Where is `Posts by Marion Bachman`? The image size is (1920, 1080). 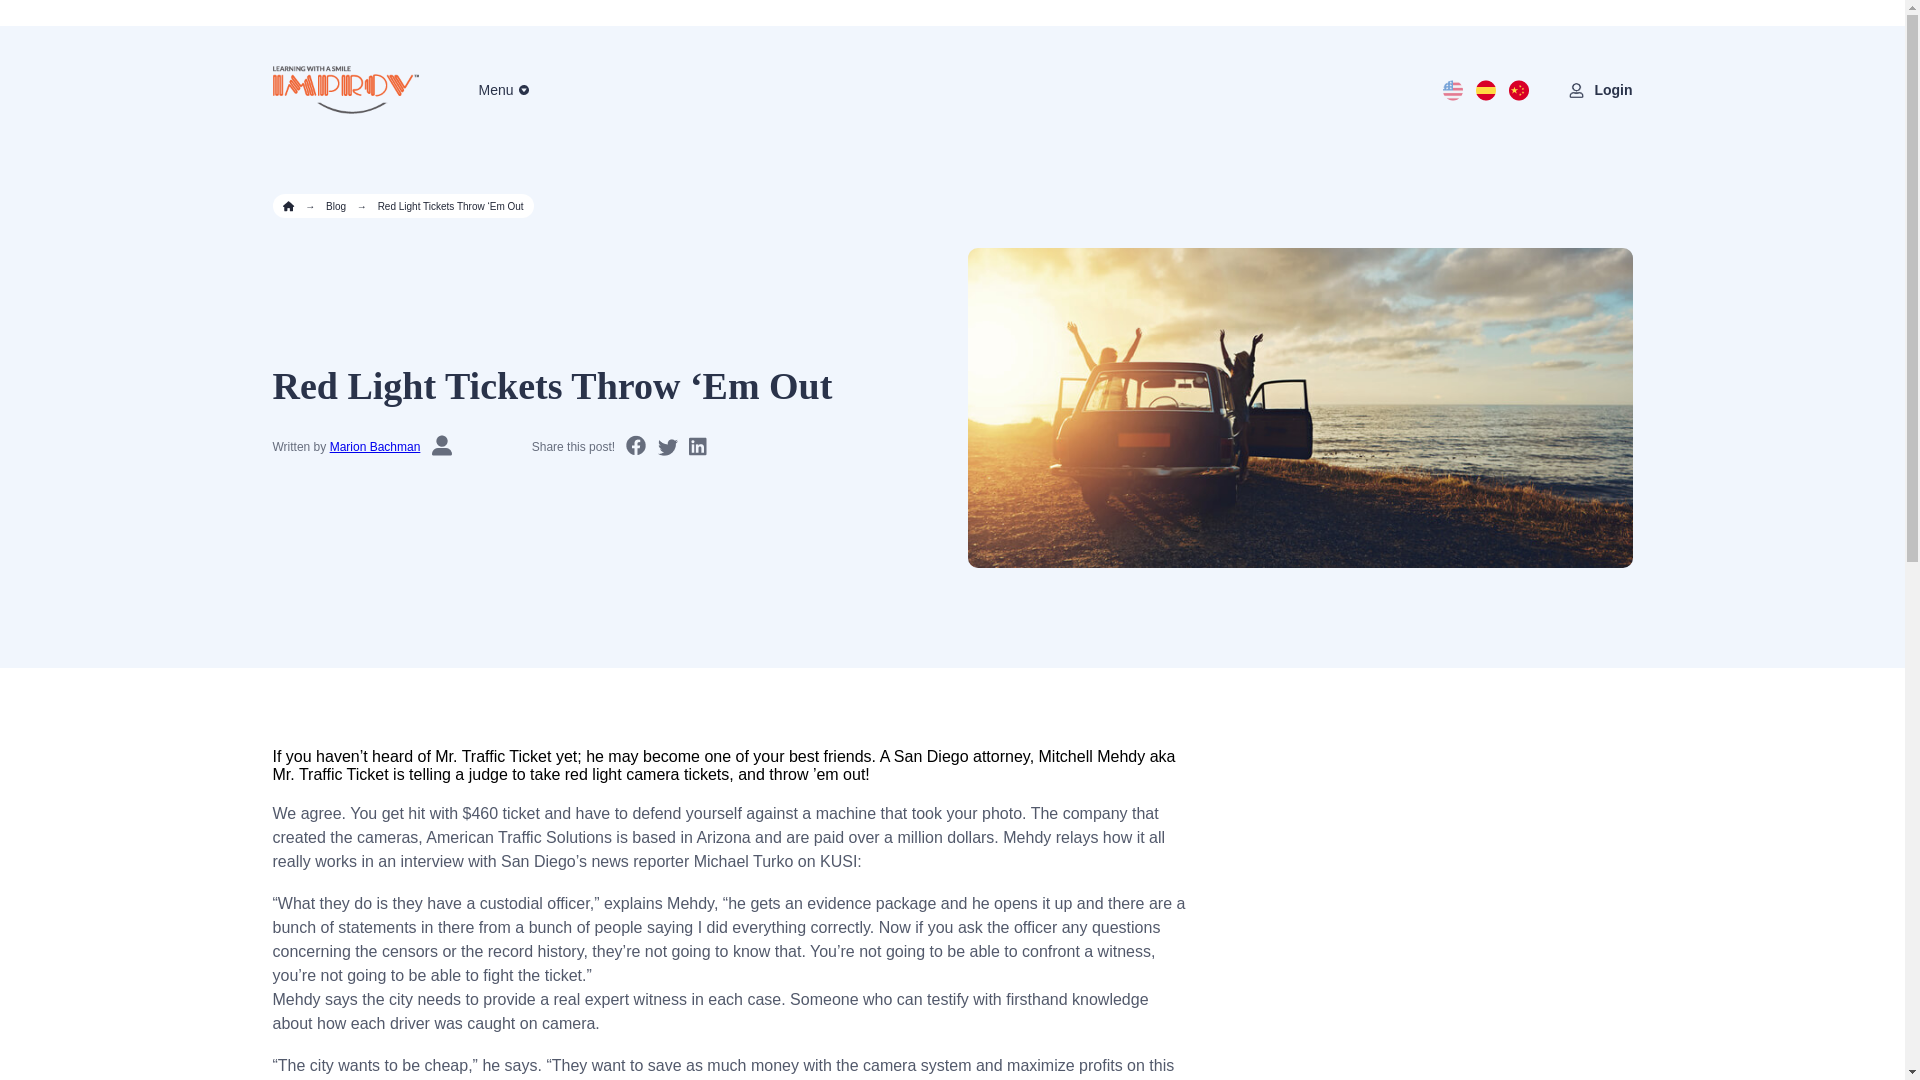
Posts by Marion Bachman is located at coordinates (375, 446).